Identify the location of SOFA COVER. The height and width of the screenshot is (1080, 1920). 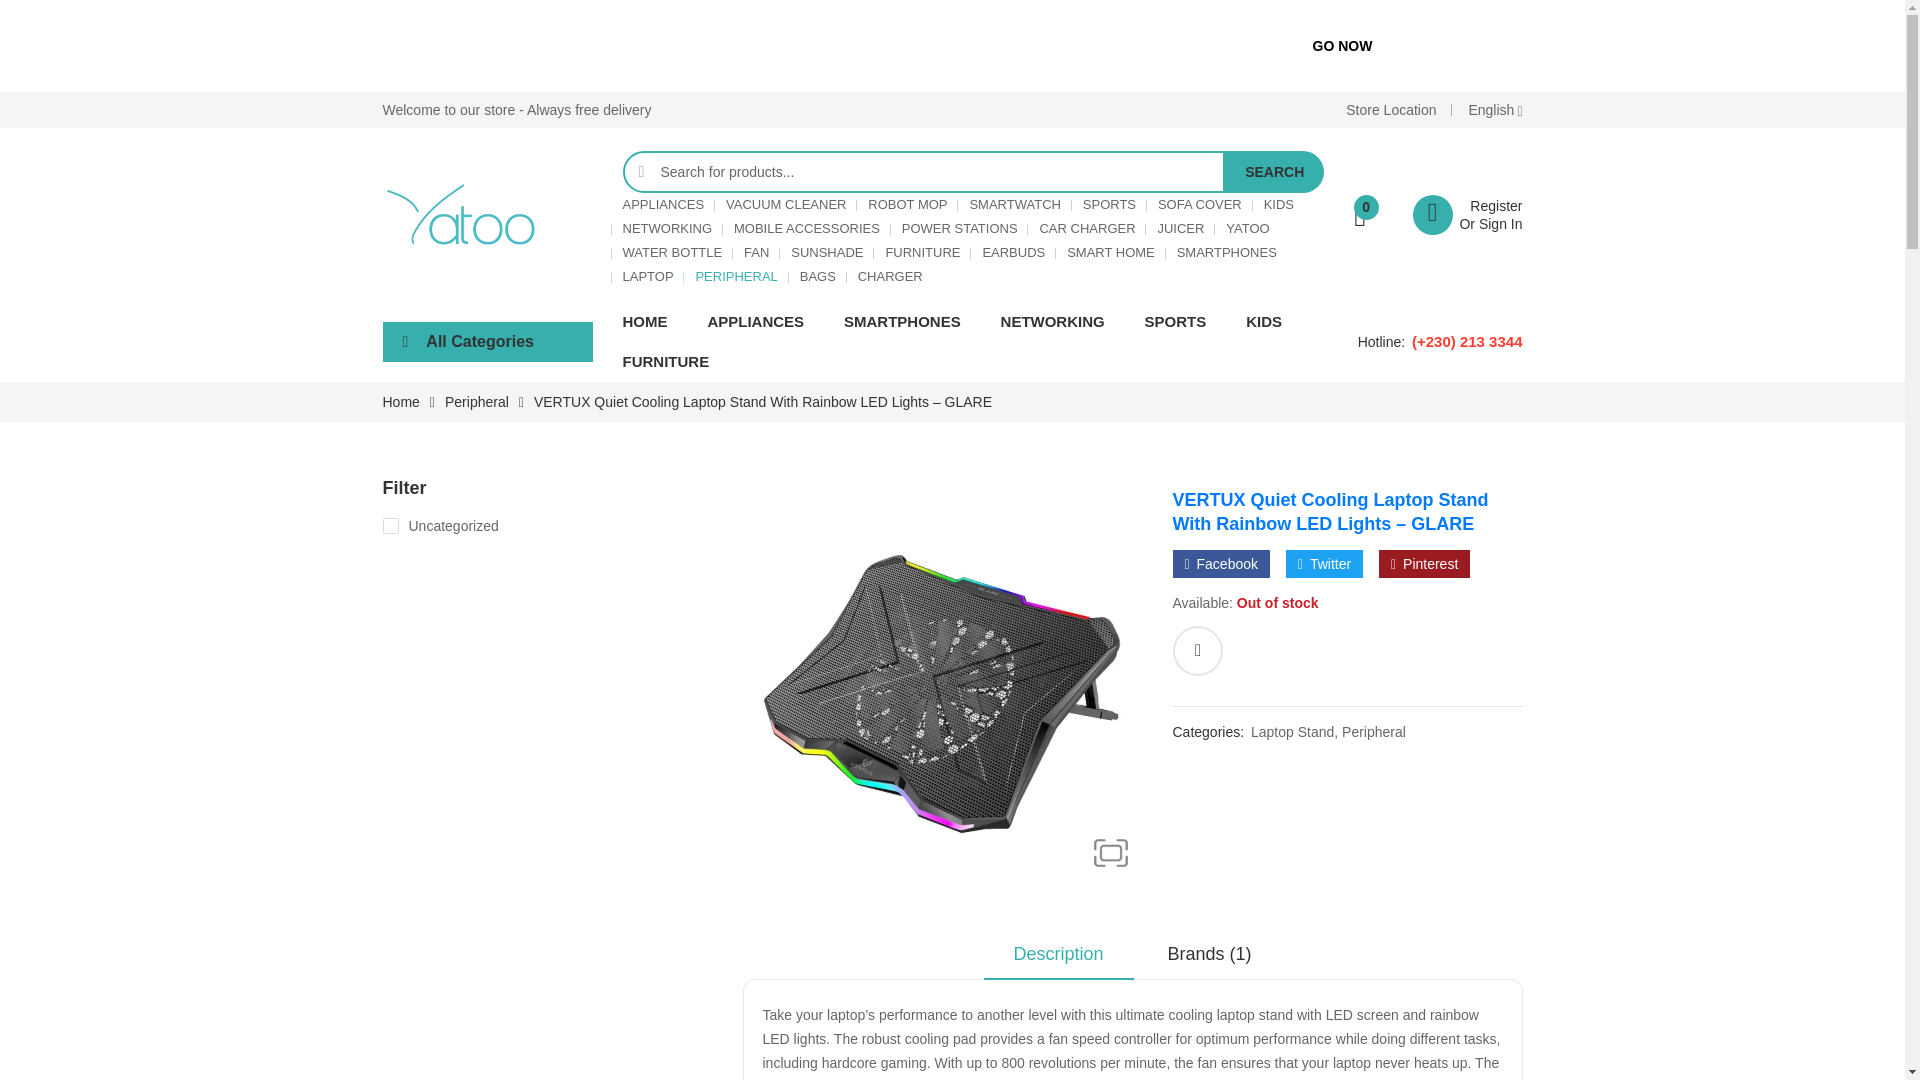
(1200, 205).